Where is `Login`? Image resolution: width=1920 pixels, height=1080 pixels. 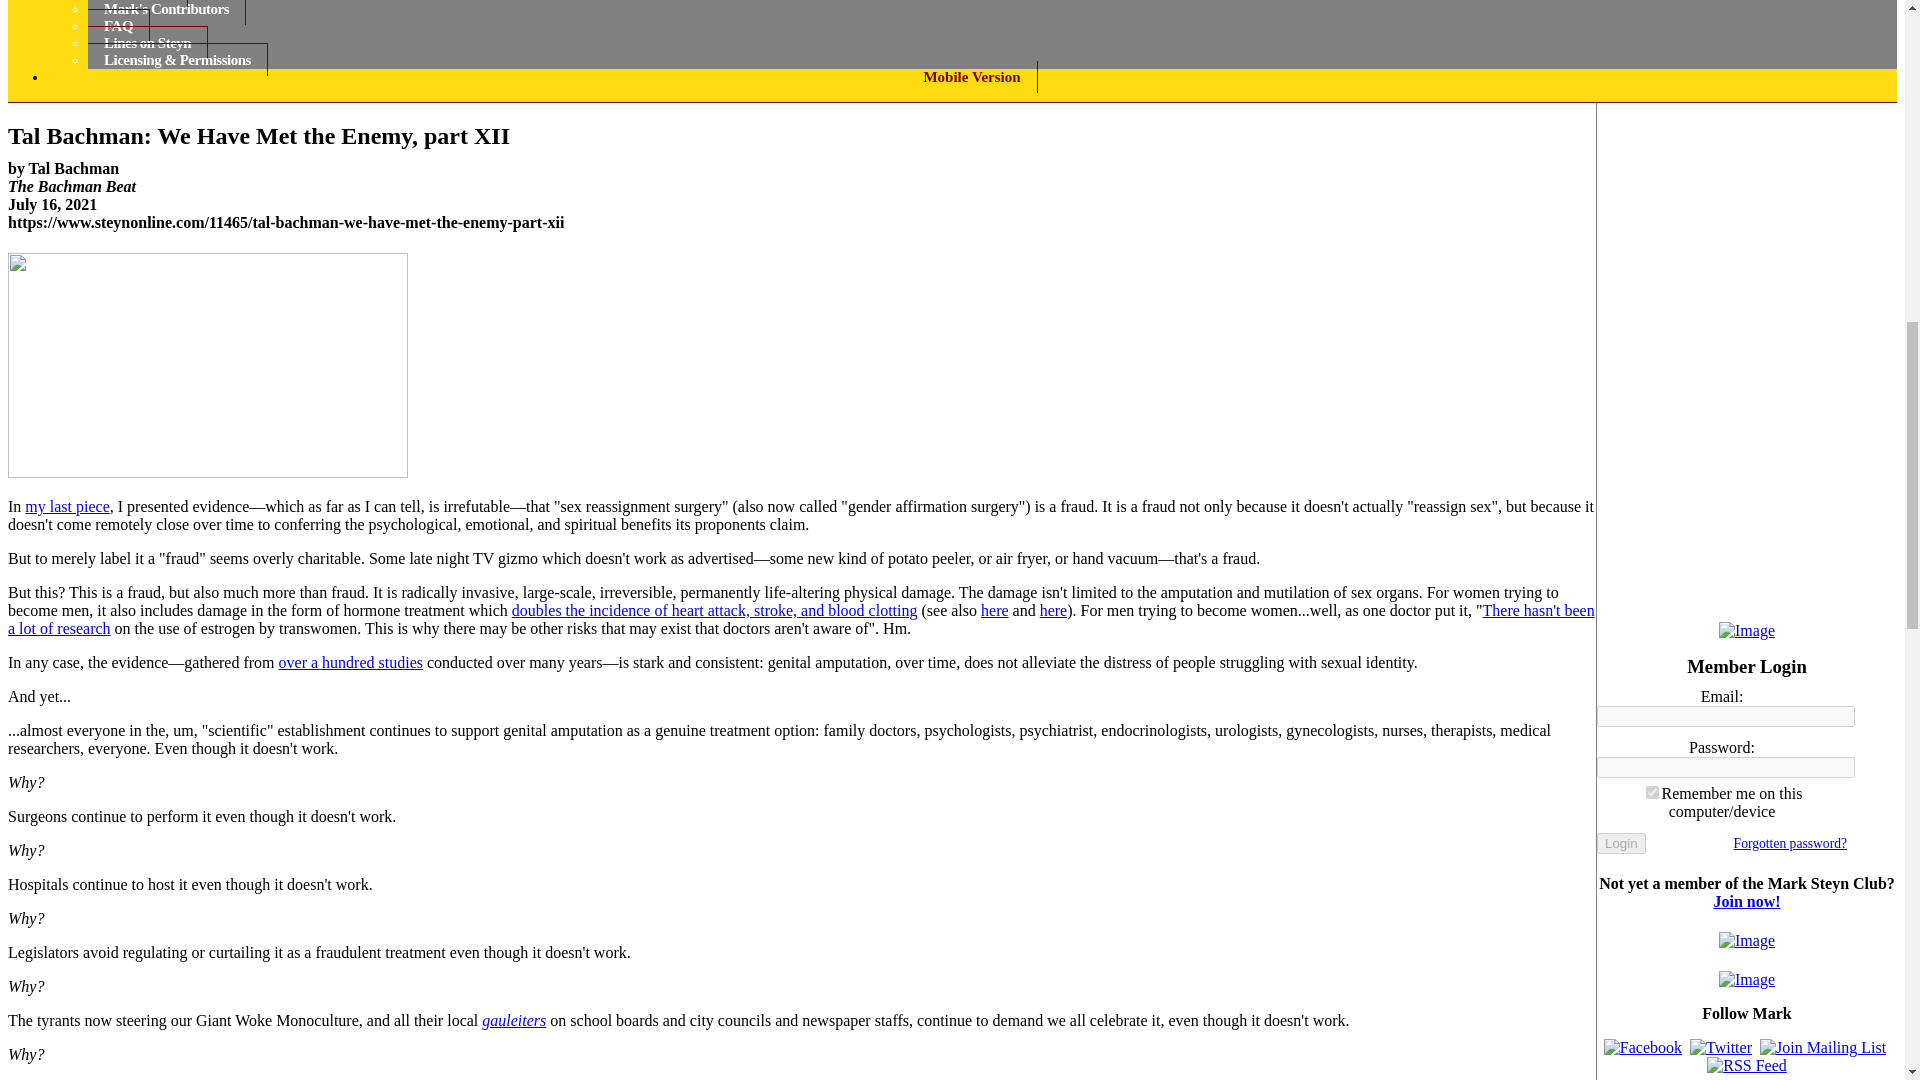
Login is located at coordinates (1621, 843).